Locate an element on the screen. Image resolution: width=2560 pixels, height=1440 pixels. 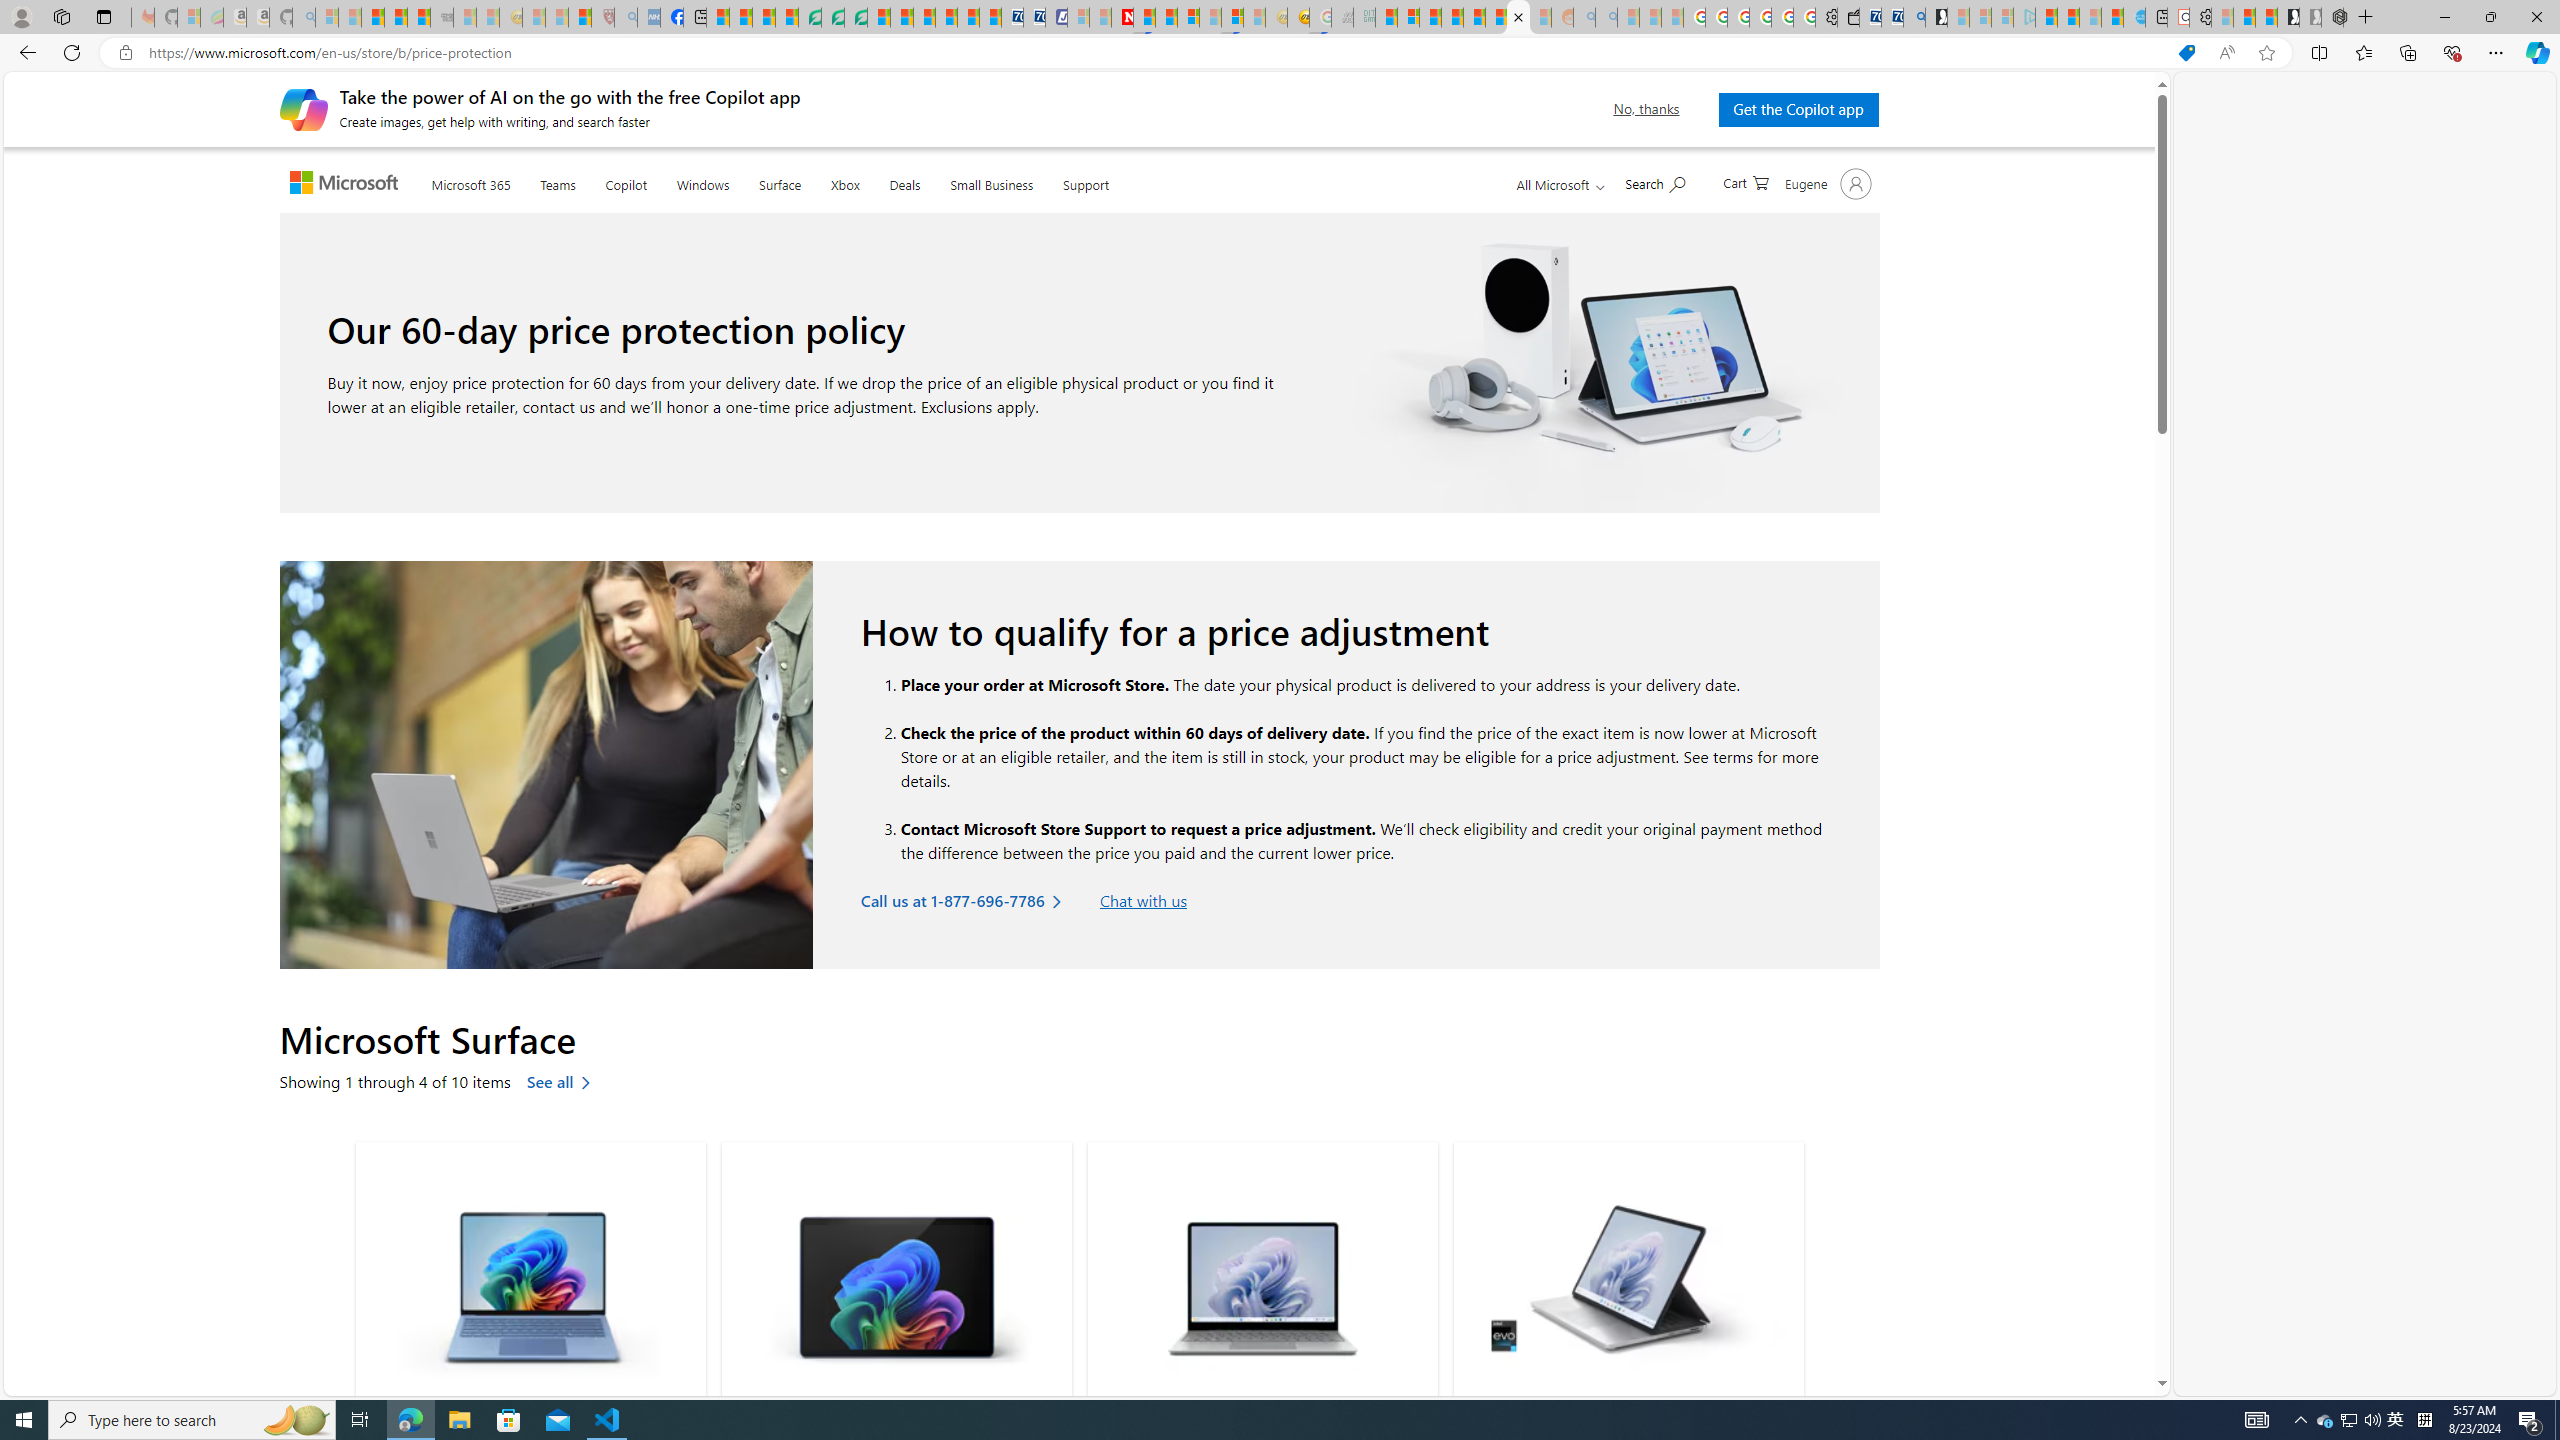
Kinda Frugal - MSN is located at coordinates (1496, 17).